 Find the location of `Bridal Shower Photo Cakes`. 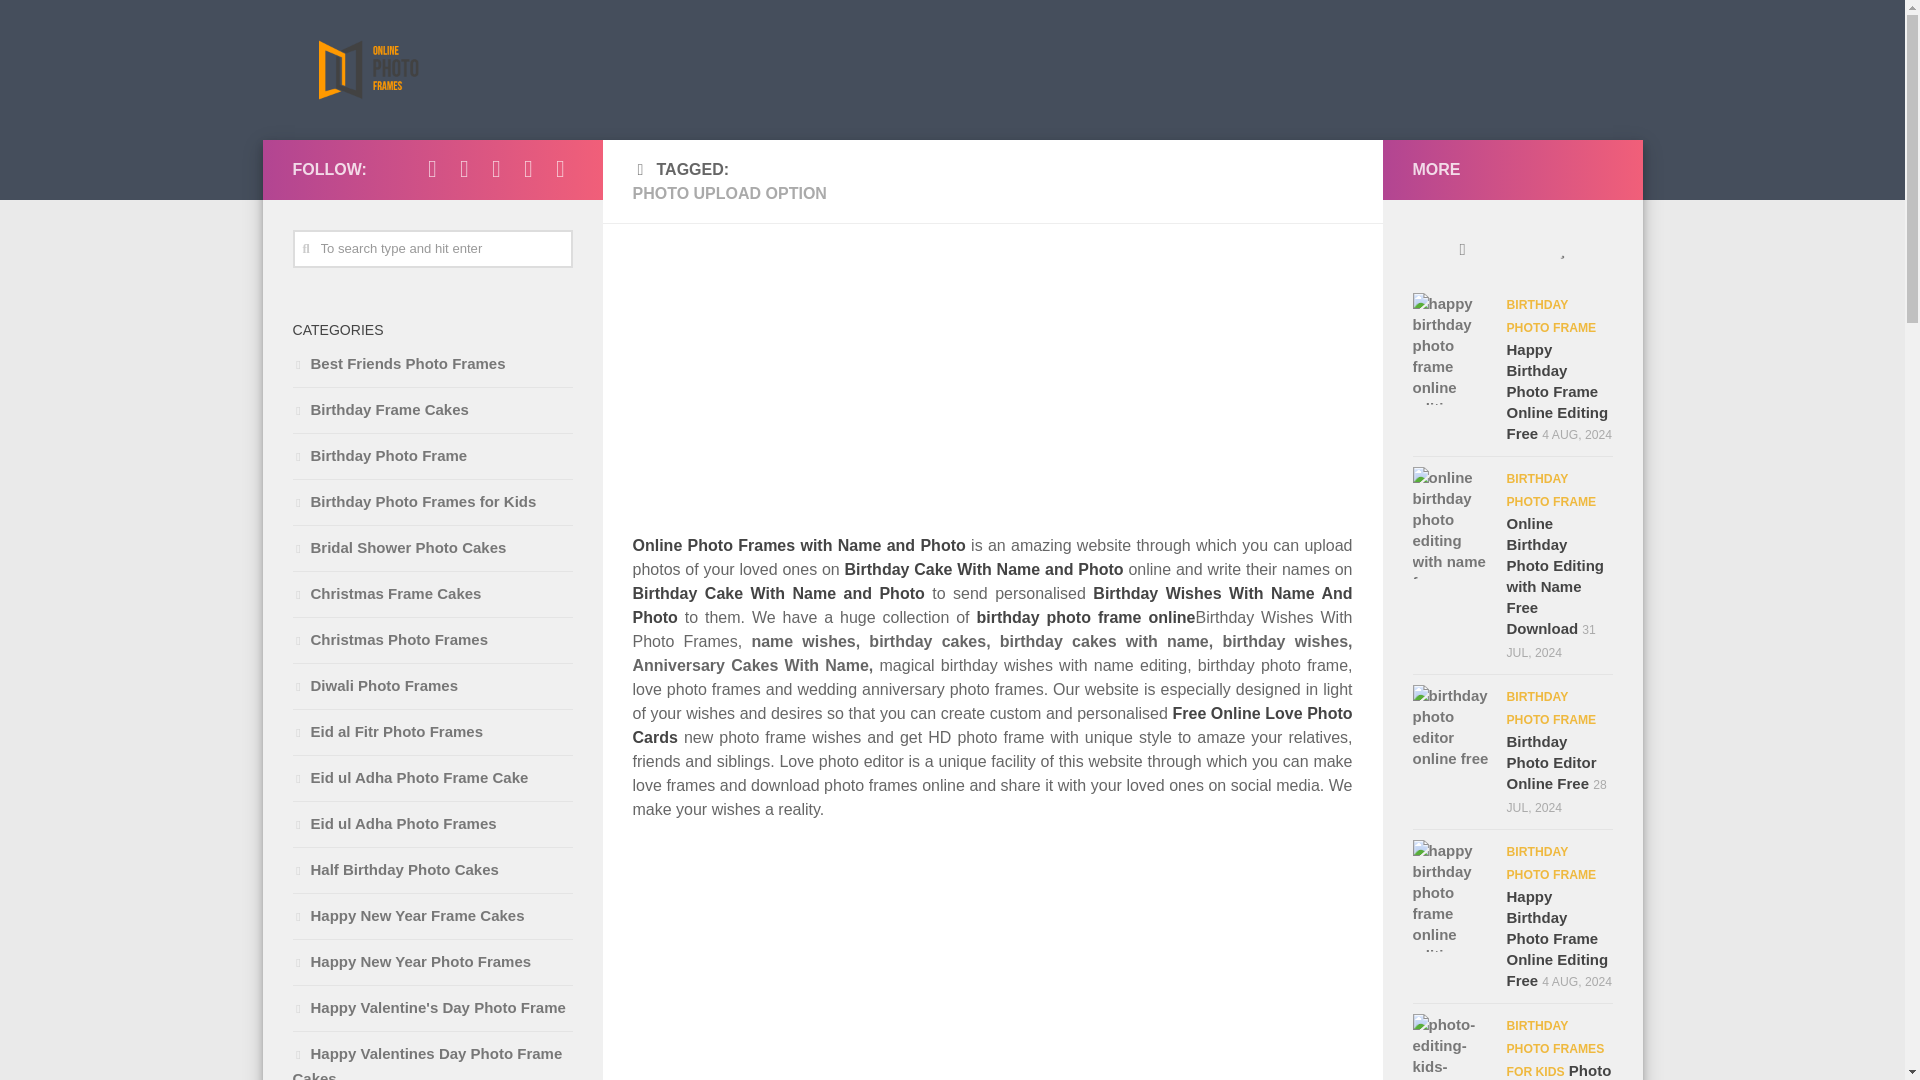

Bridal Shower Photo Cakes is located at coordinates (398, 547).